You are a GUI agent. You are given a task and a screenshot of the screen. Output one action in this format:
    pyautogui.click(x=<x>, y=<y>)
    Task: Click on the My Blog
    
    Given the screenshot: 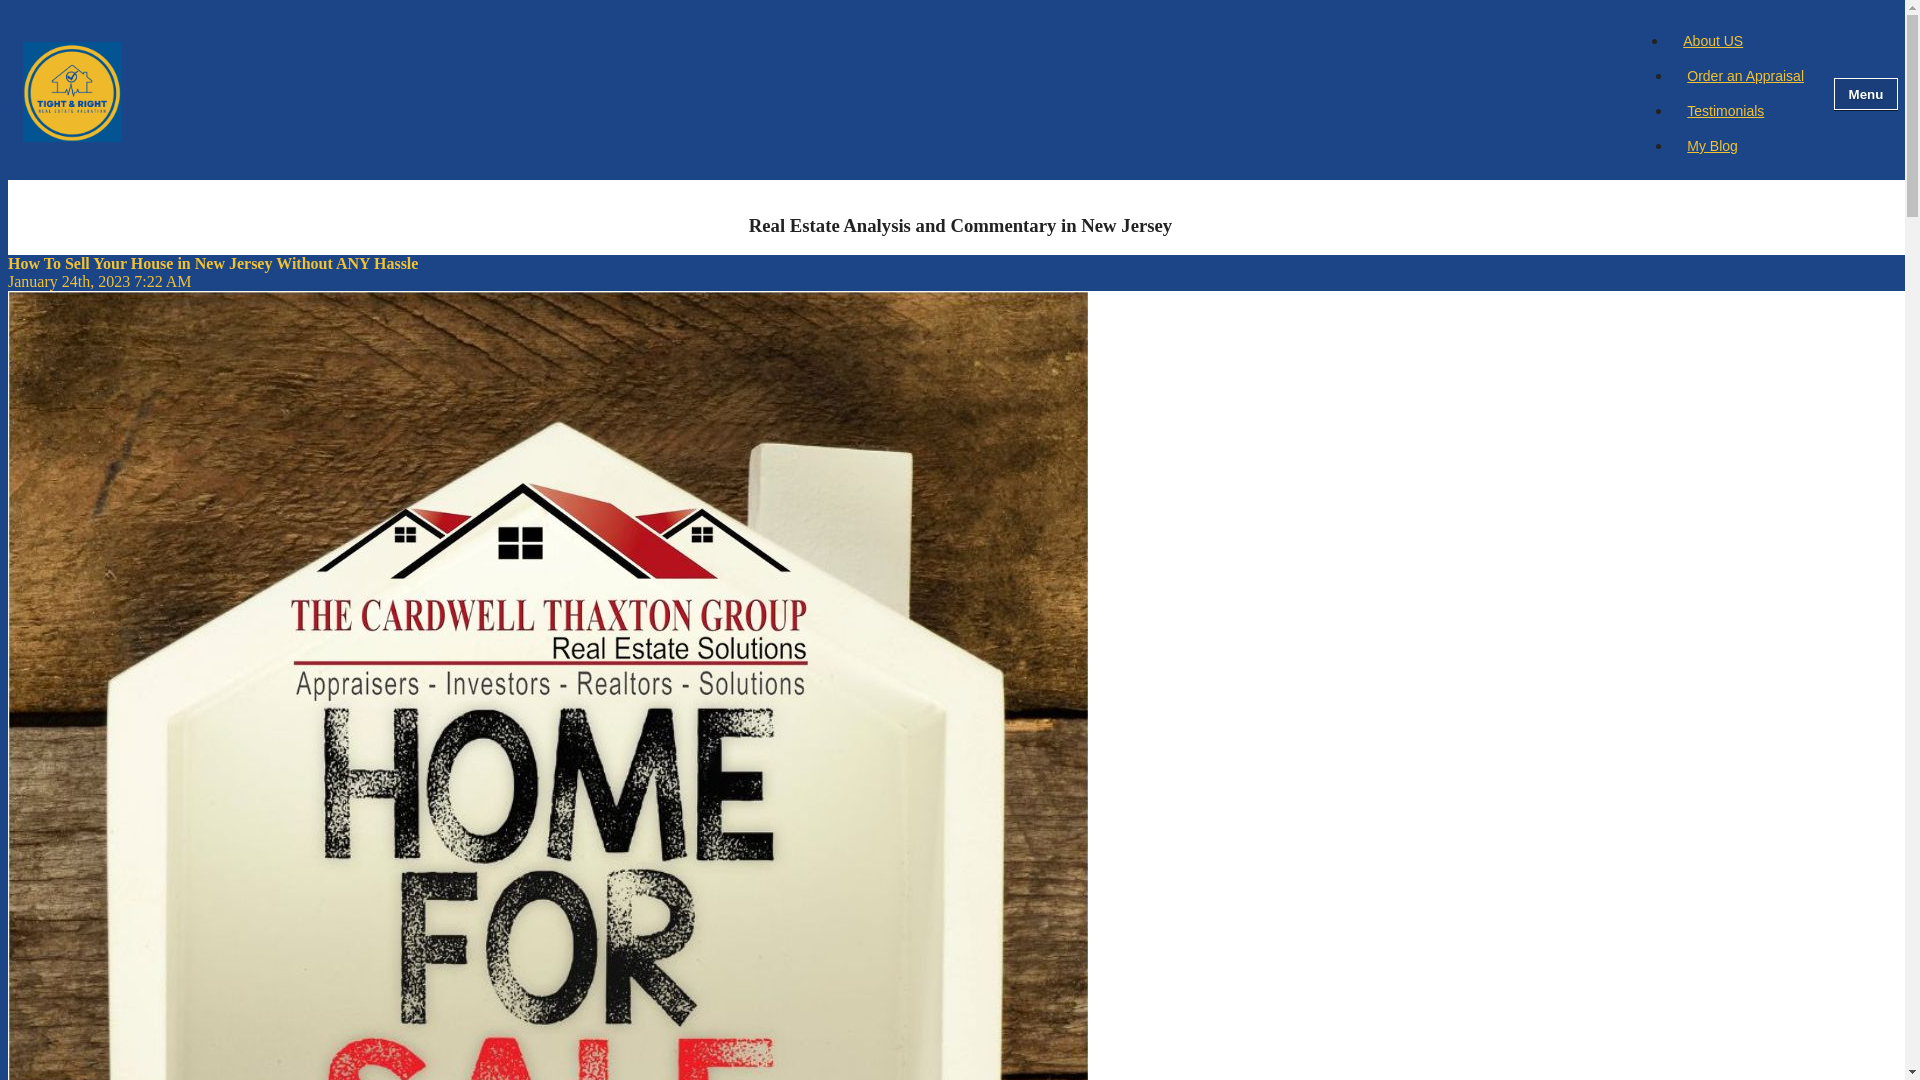 What is the action you would take?
    pyautogui.click(x=1712, y=145)
    